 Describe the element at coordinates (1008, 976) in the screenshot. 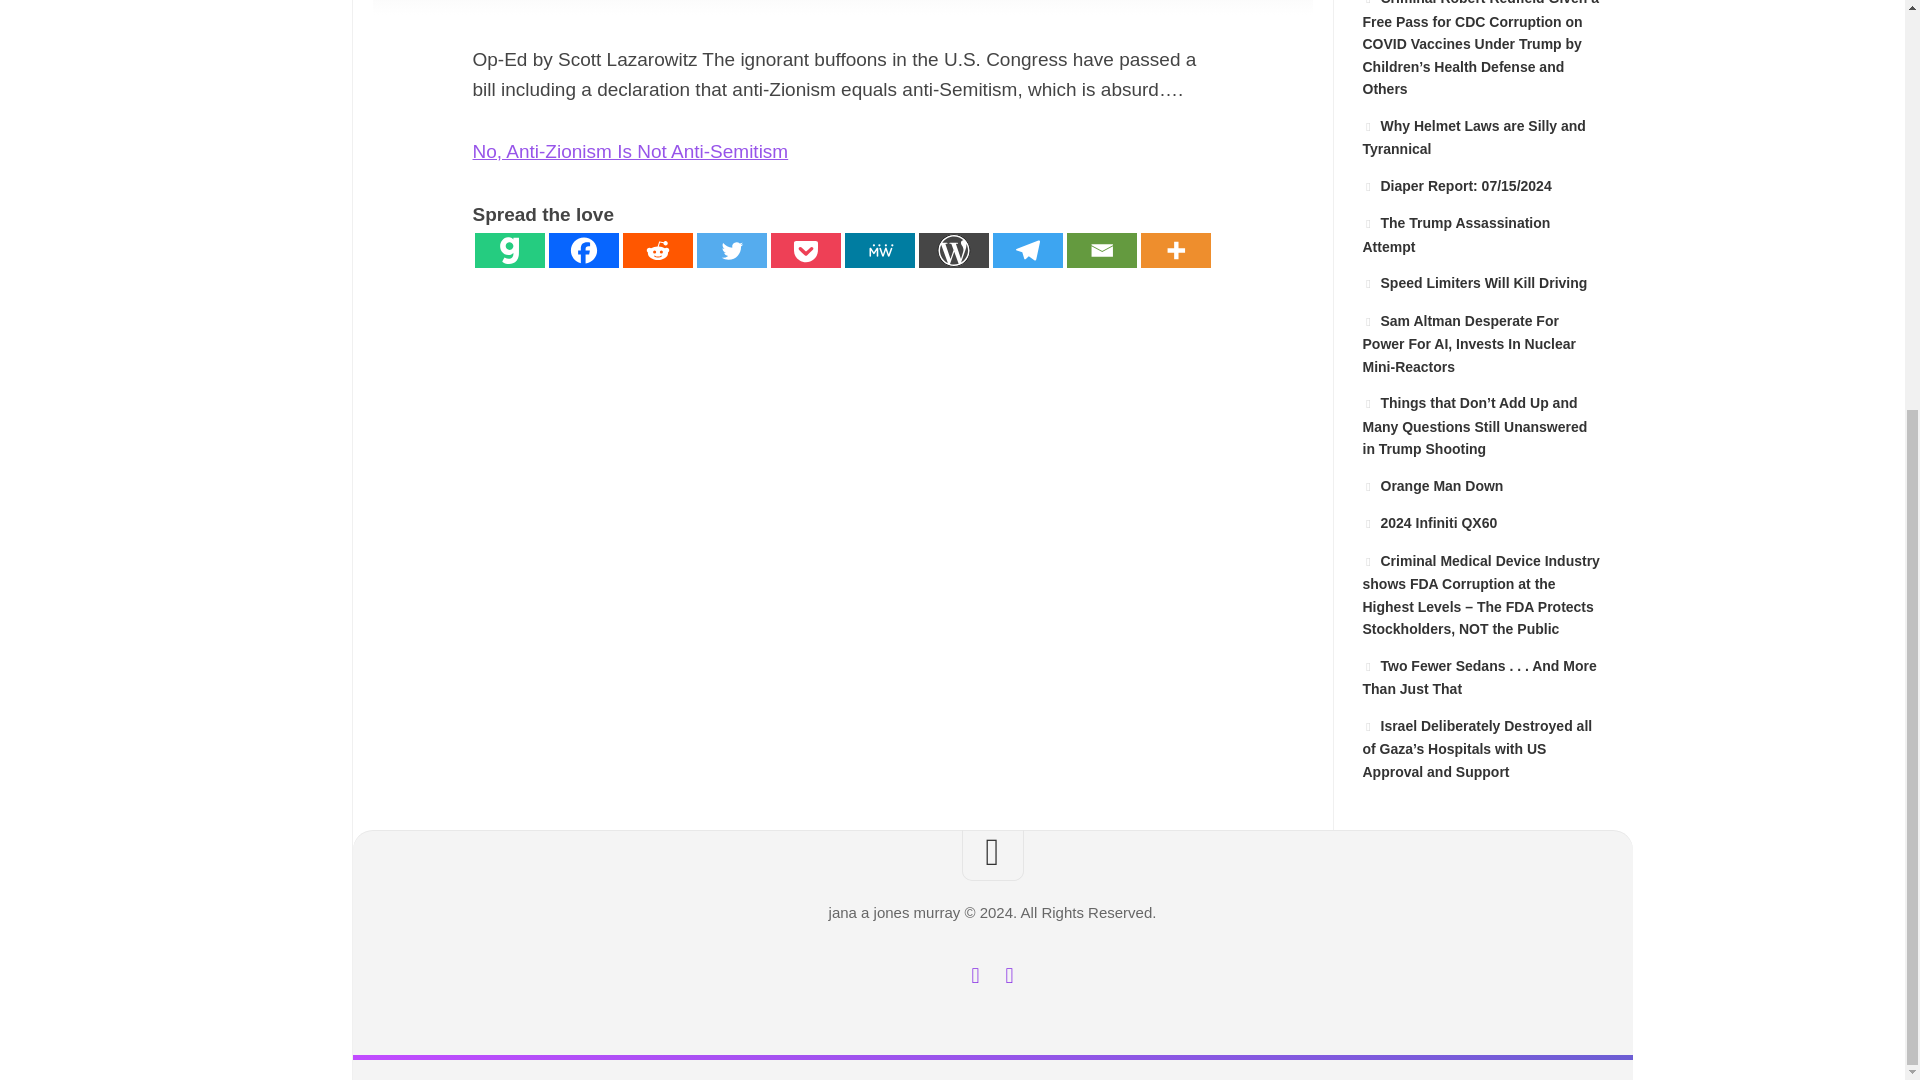

I see `Twitter` at that location.